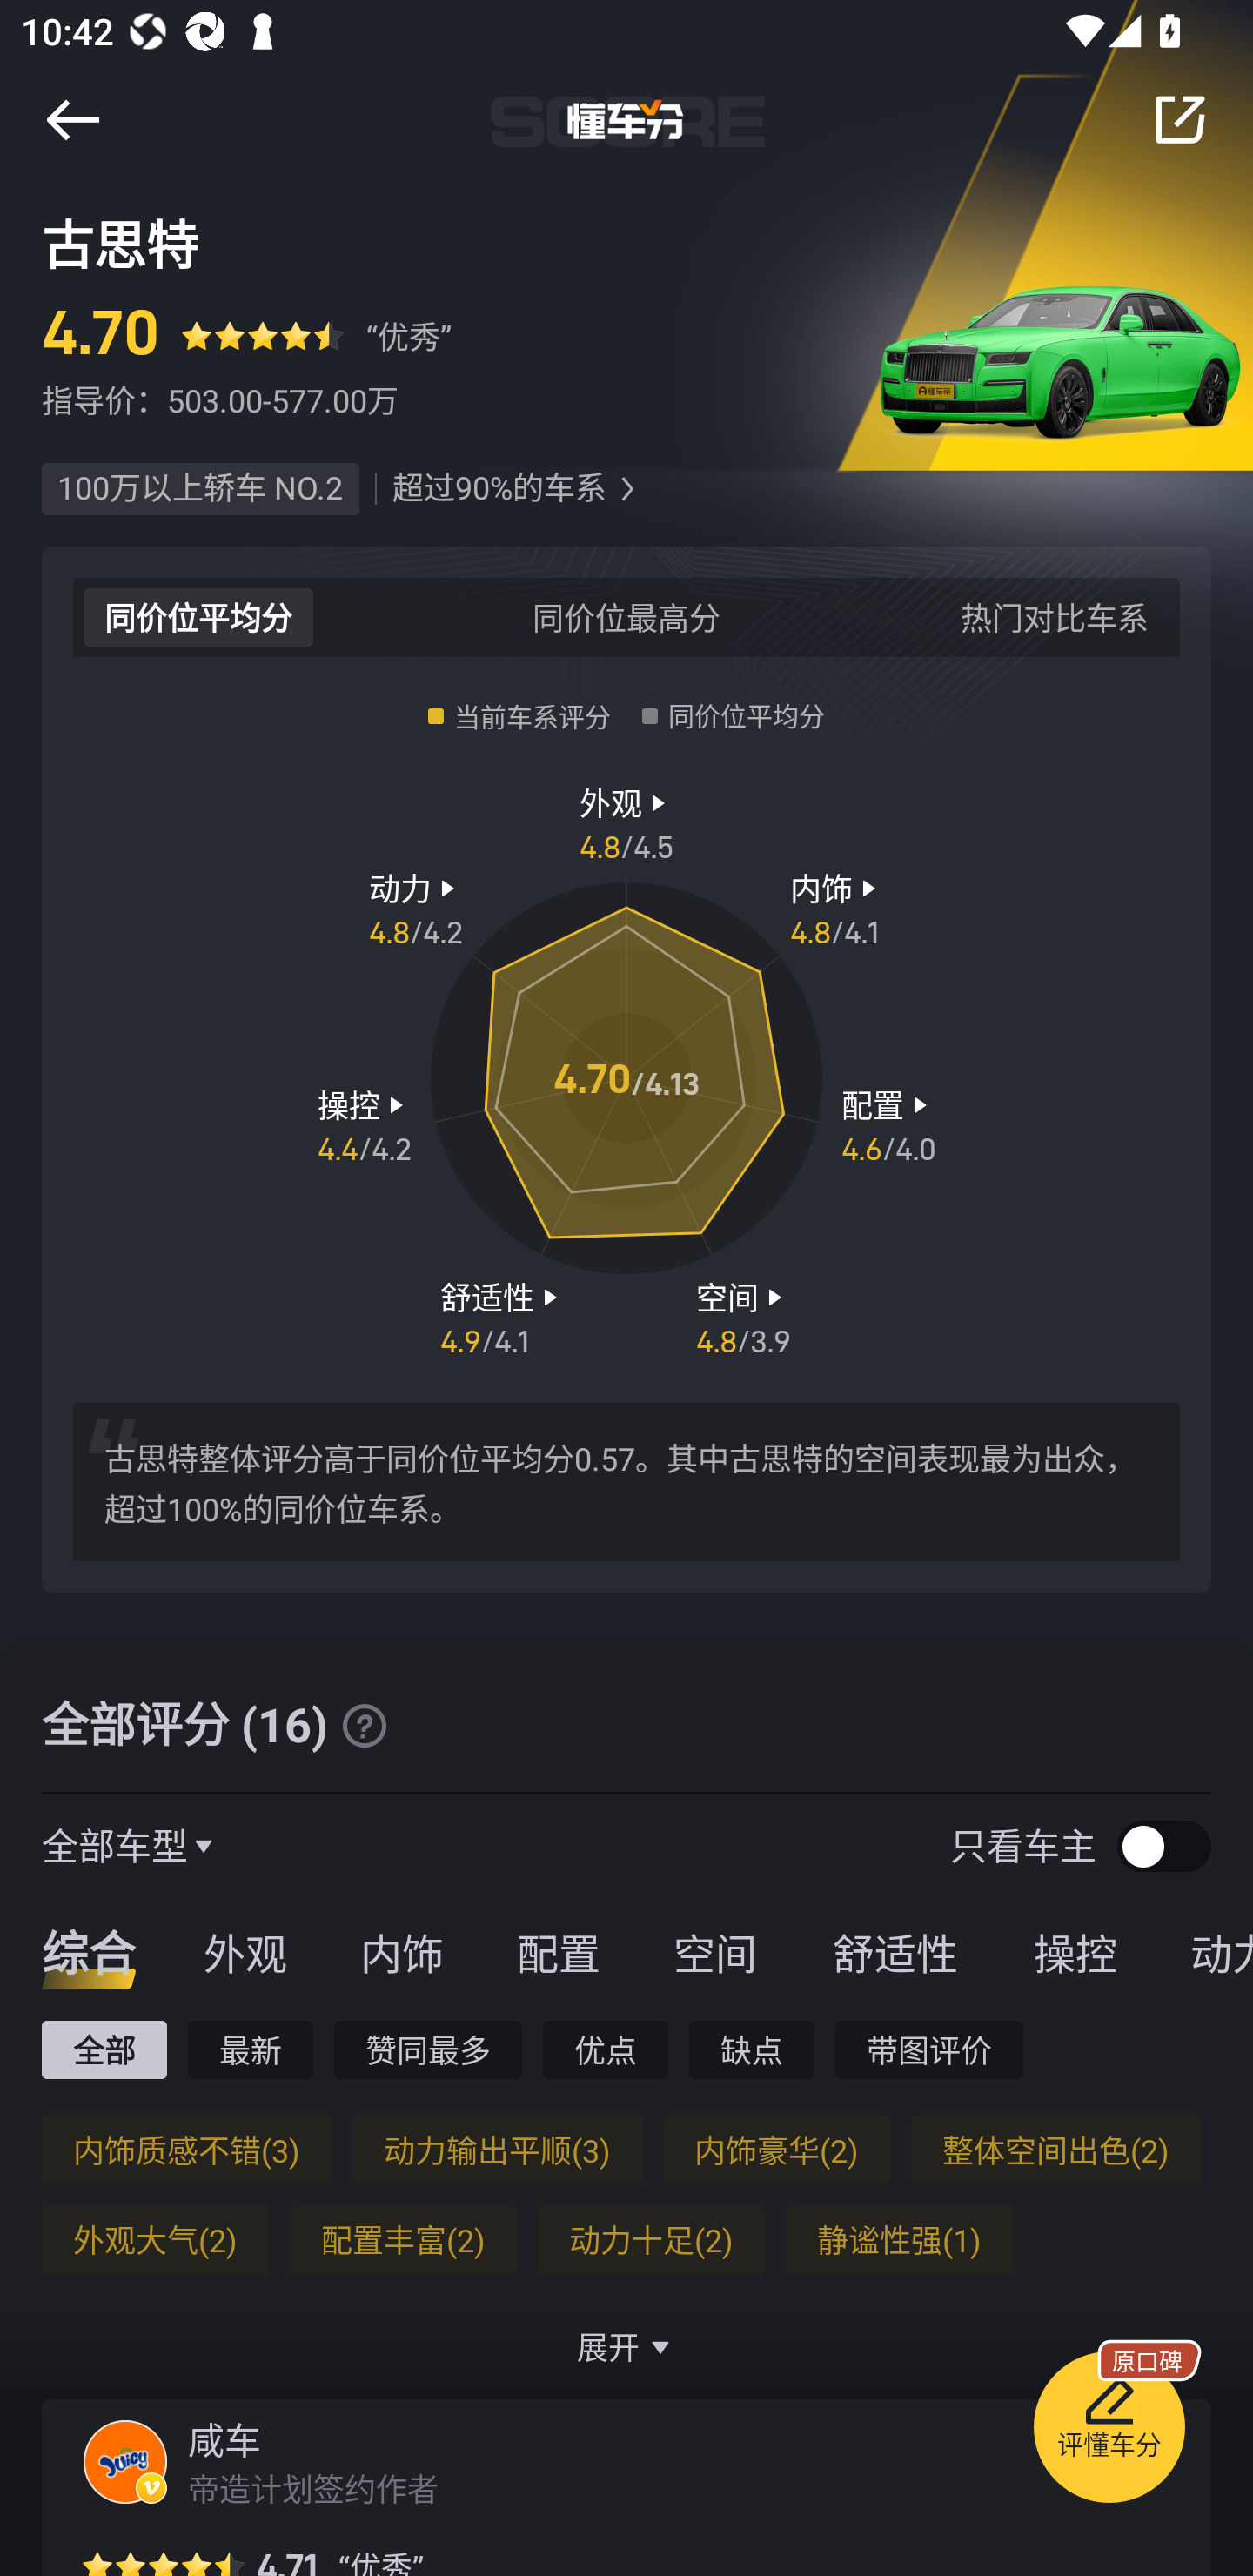  Describe the element at coordinates (104, 2049) in the screenshot. I see `全部` at that location.